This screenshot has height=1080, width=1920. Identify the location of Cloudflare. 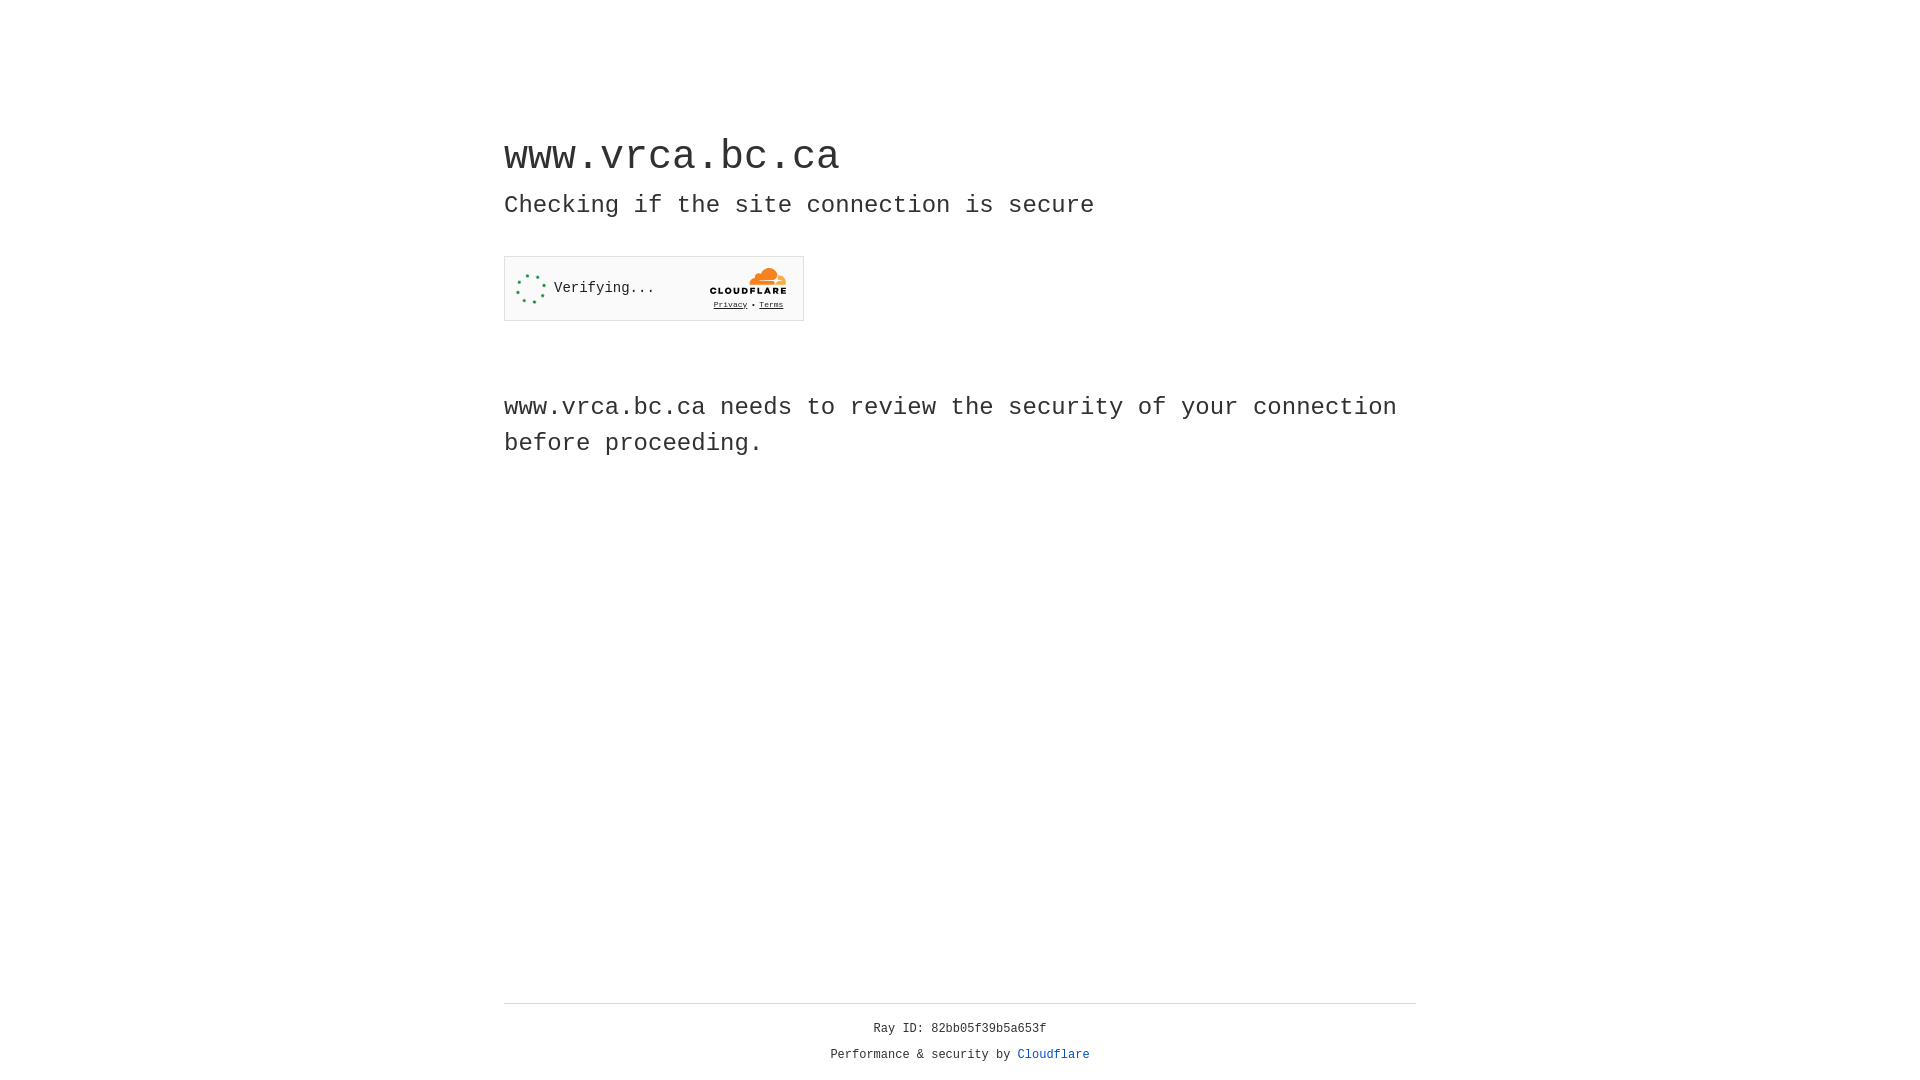
(1054, 1055).